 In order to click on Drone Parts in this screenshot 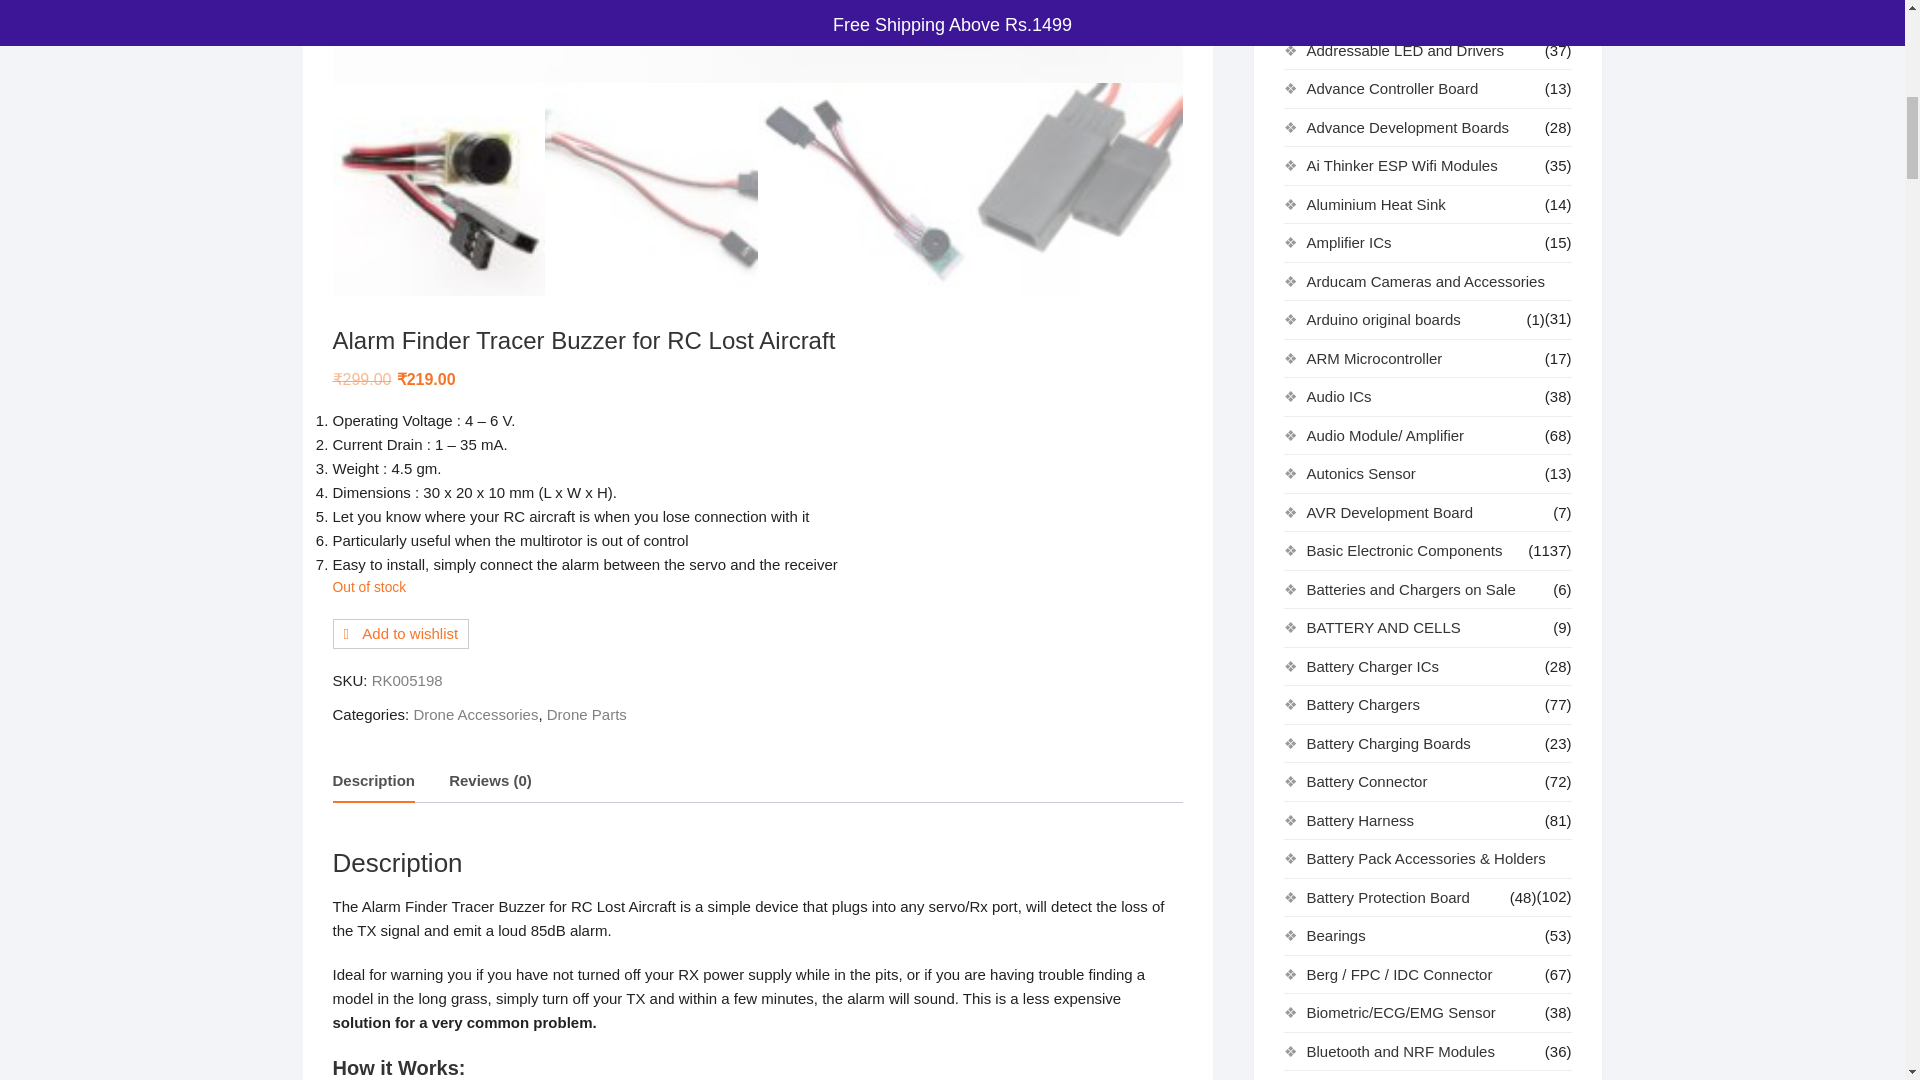, I will do `click(587, 714)`.